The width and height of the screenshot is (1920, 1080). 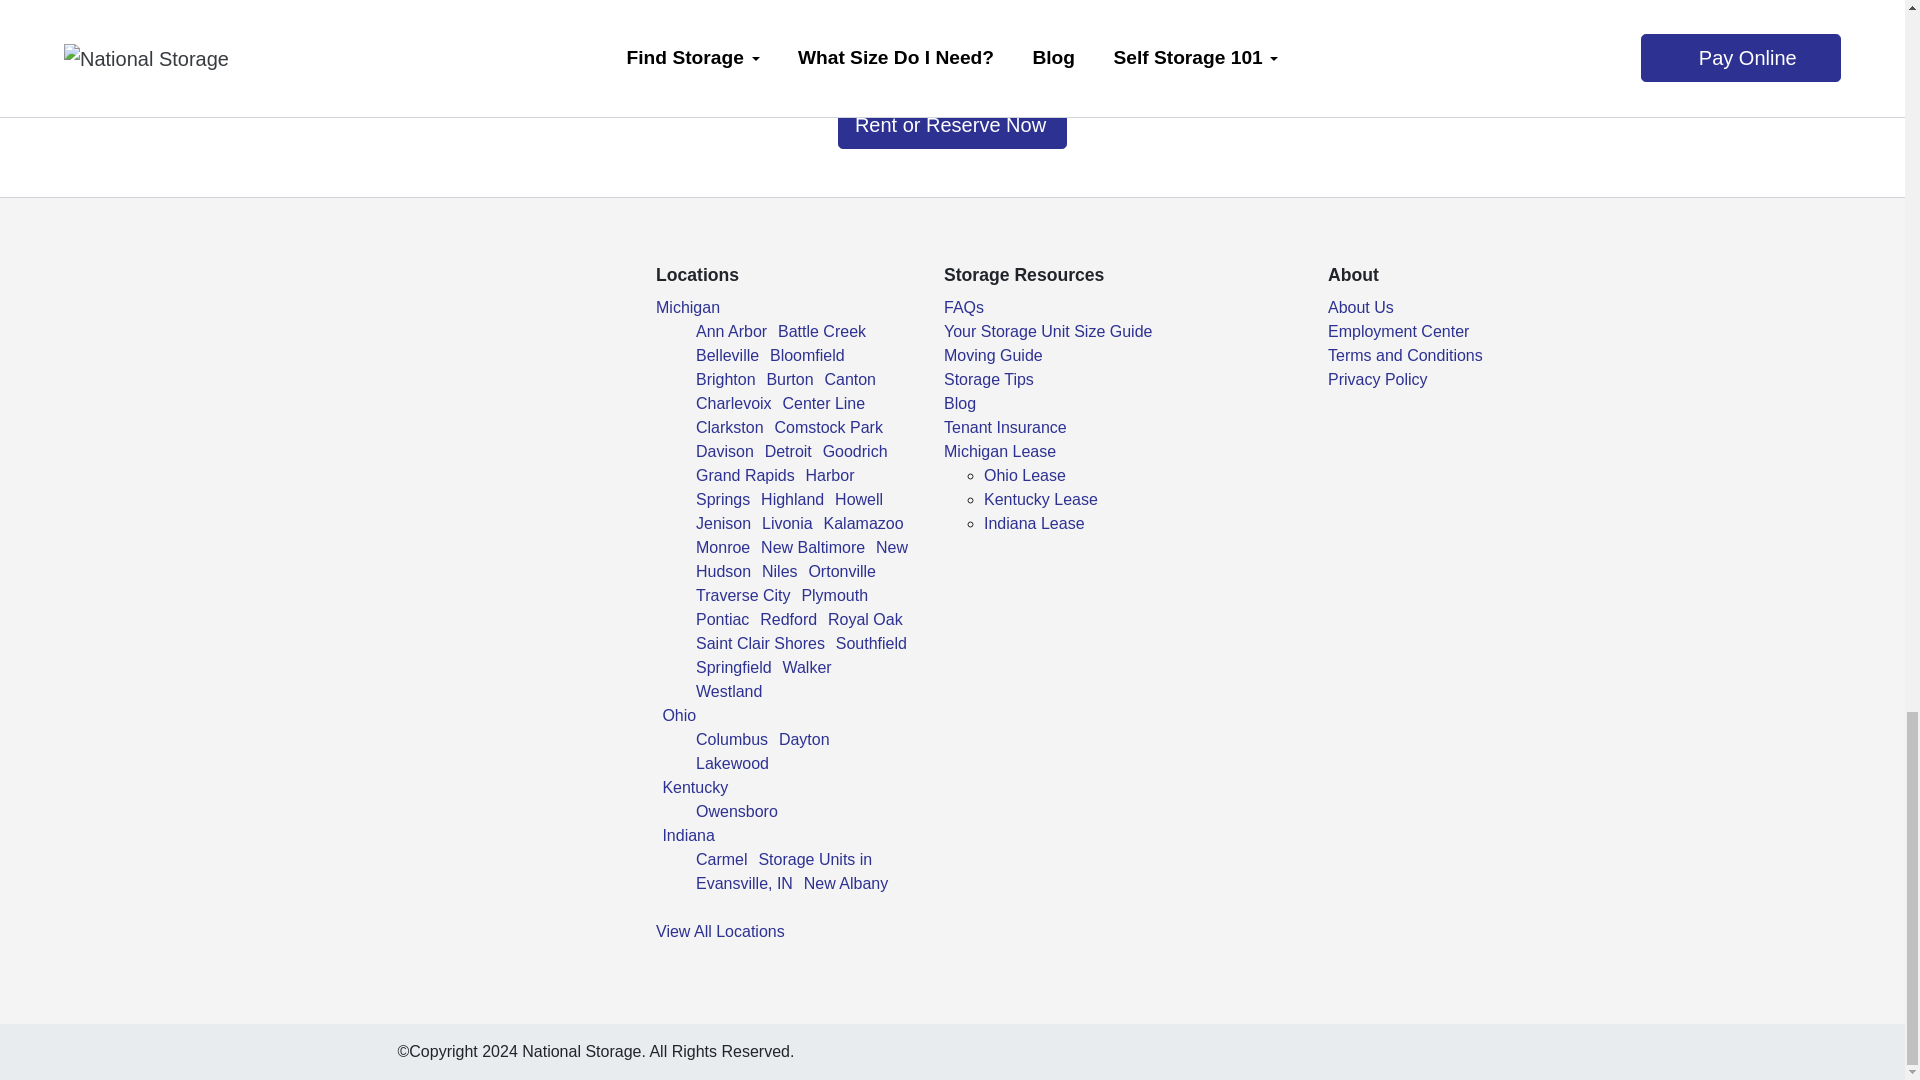 What do you see at coordinates (688, 308) in the screenshot?
I see `Michigan` at bounding box center [688, 308].